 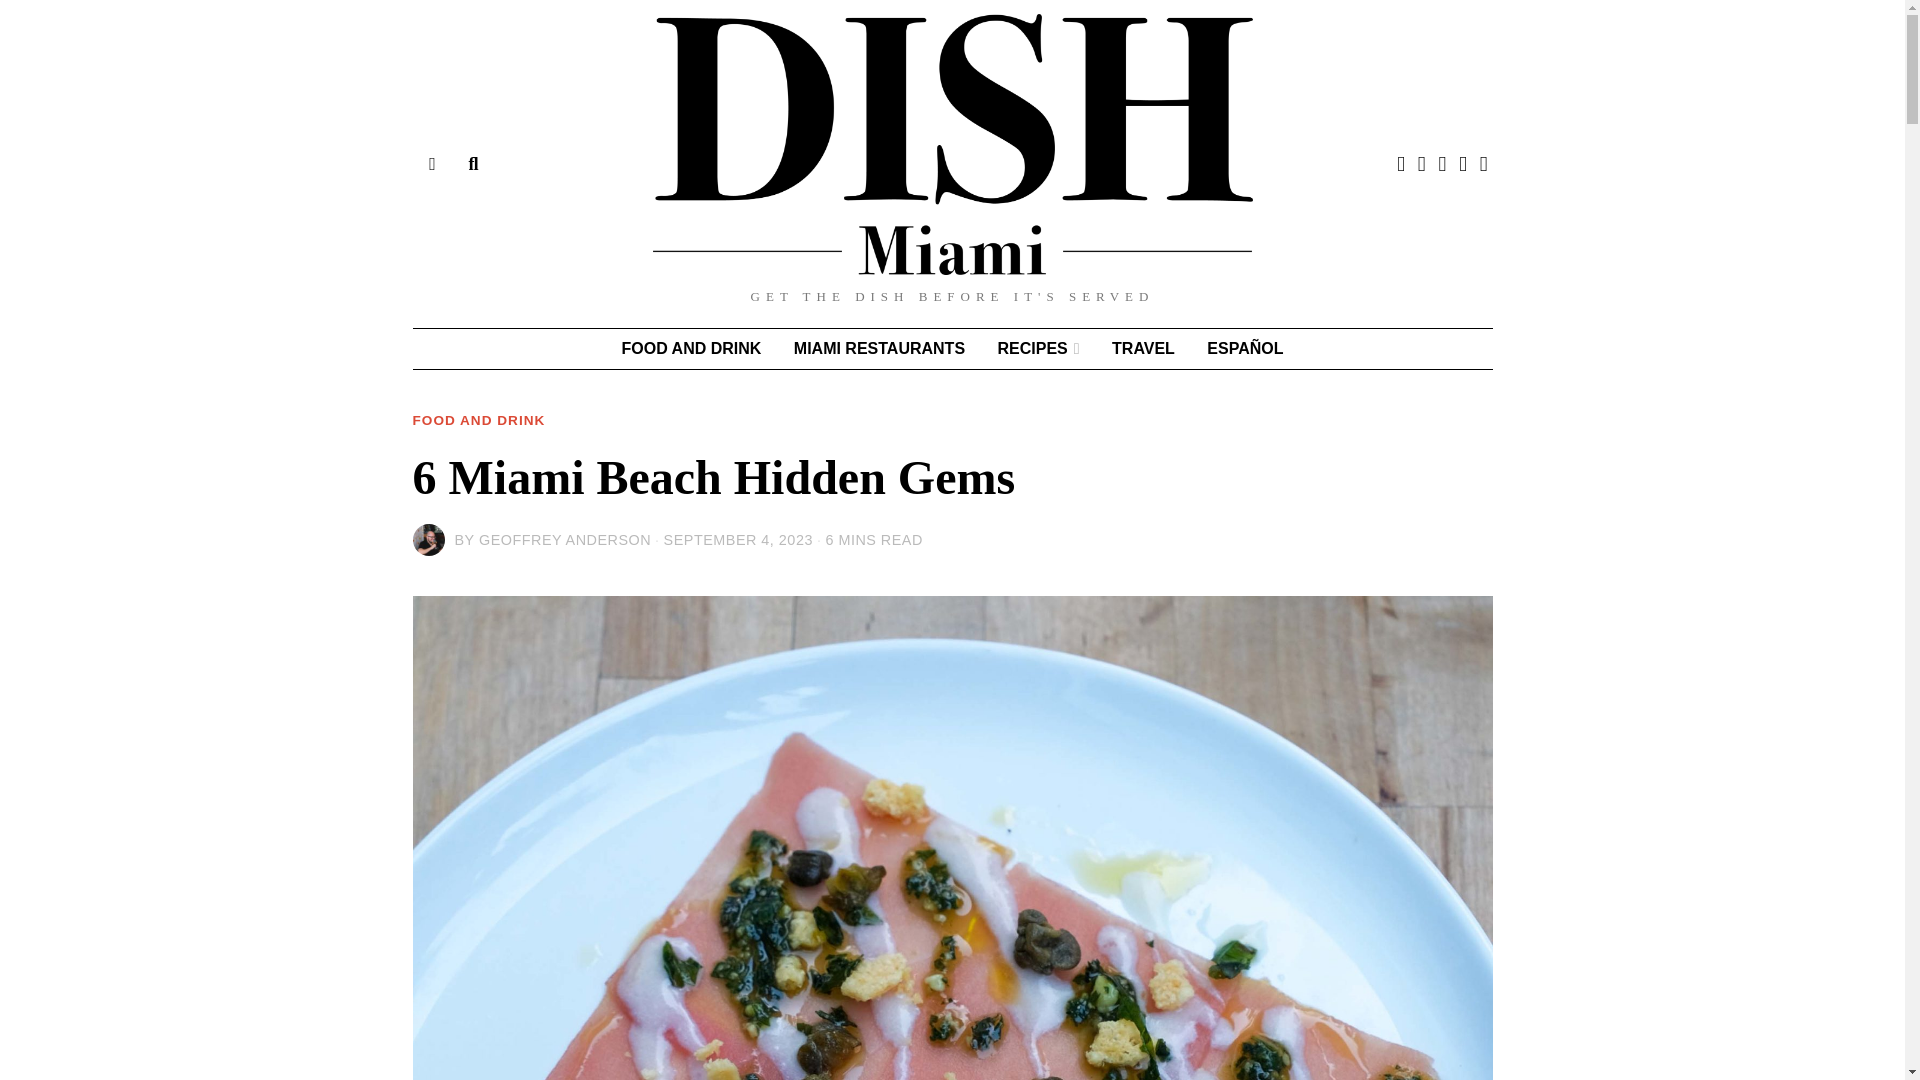 What do you see at coordinates (564, 540) in the screenshot?
I see `GEOFFREY ANDERSON` at bounding box center [564, 540].